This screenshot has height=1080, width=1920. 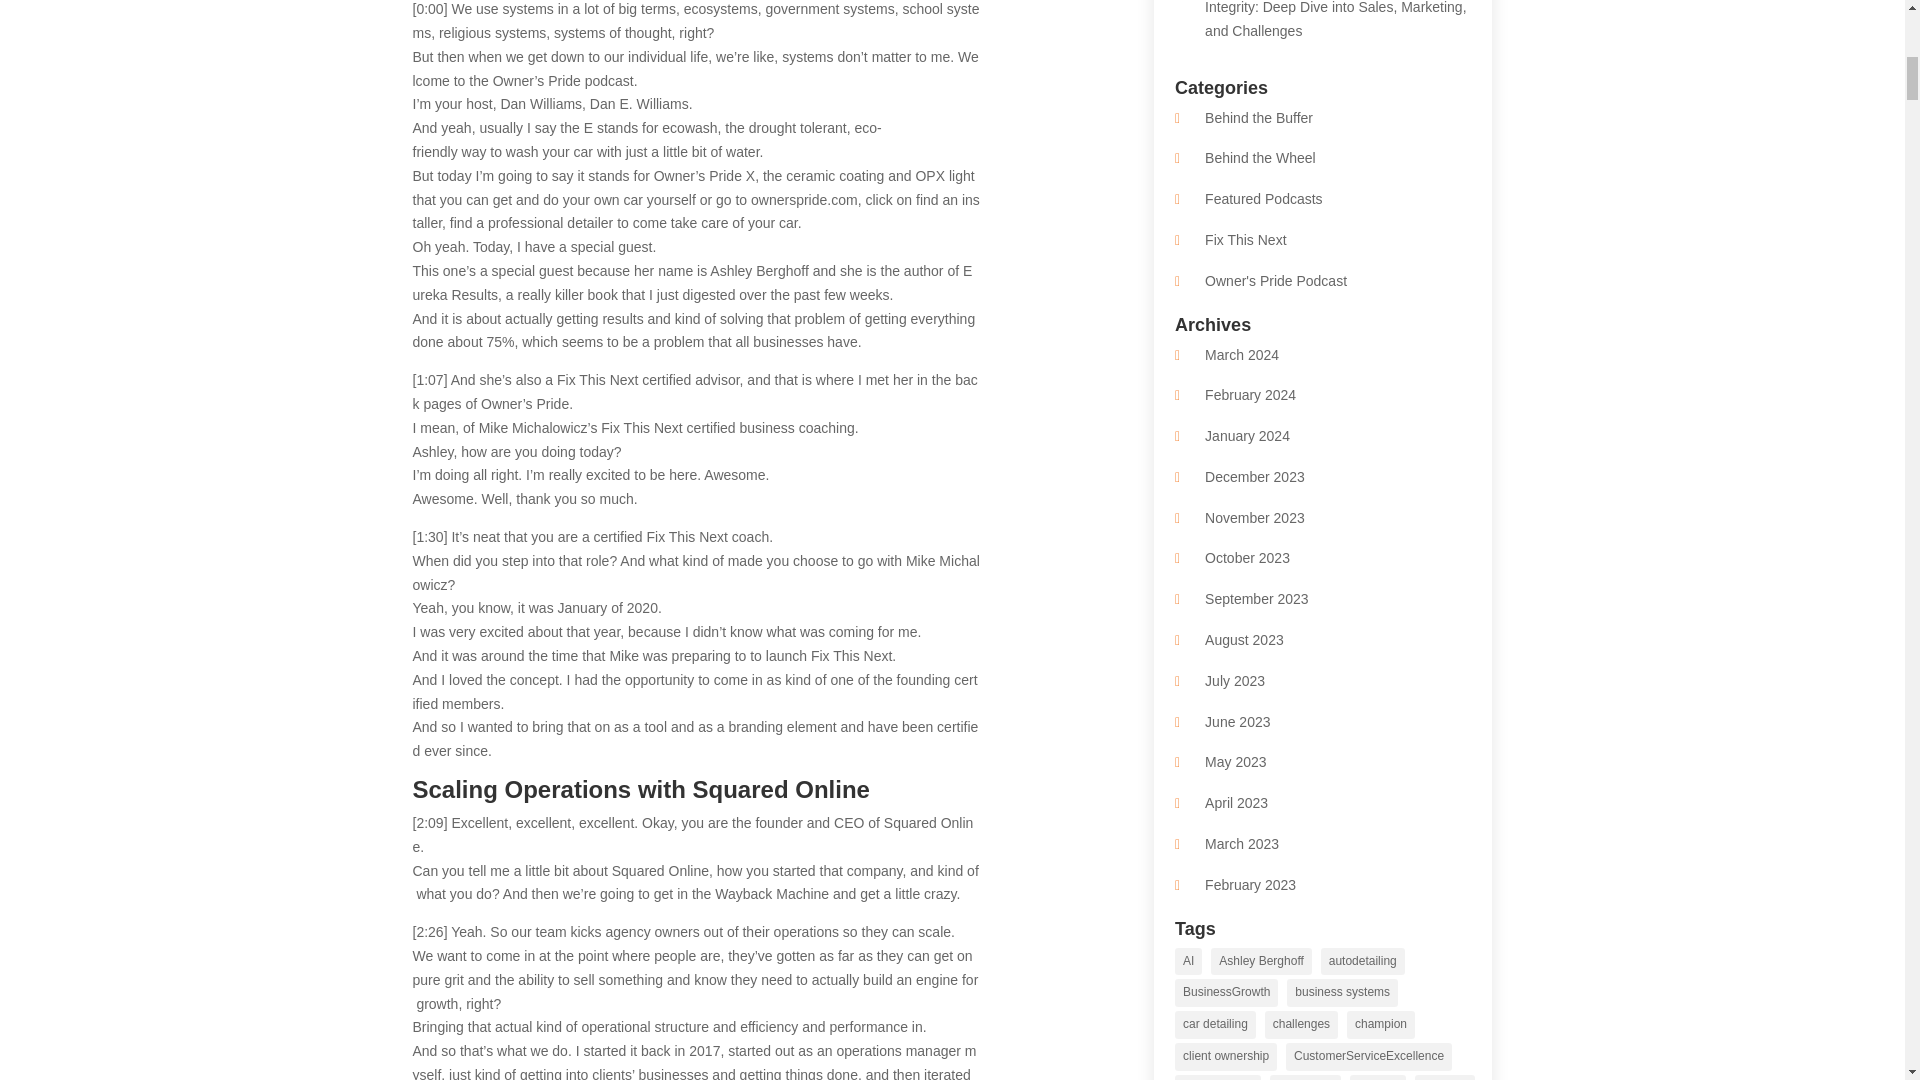 I want to click on Fix This Next, so click(x=1246, y=240).